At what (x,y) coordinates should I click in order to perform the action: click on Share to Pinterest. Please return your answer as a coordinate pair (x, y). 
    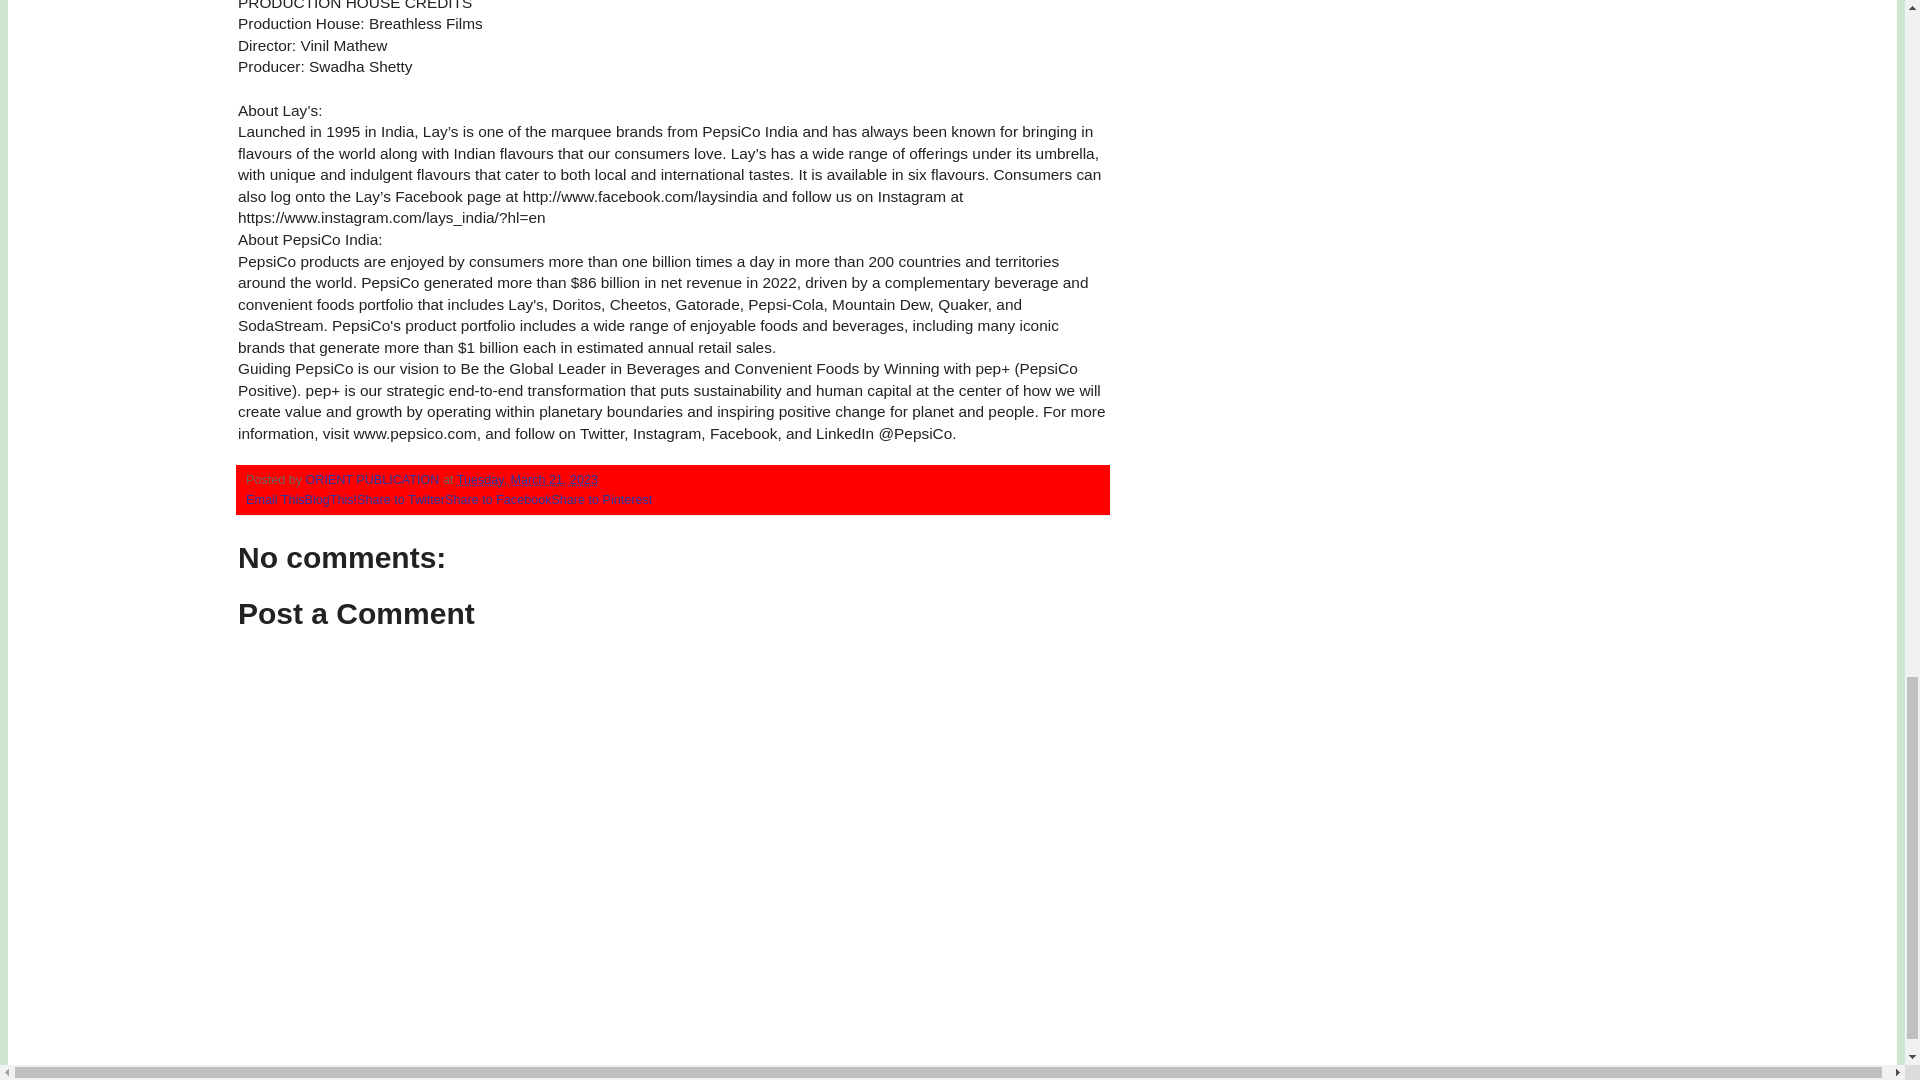
    Looking at the image, I should click on (602, 499).